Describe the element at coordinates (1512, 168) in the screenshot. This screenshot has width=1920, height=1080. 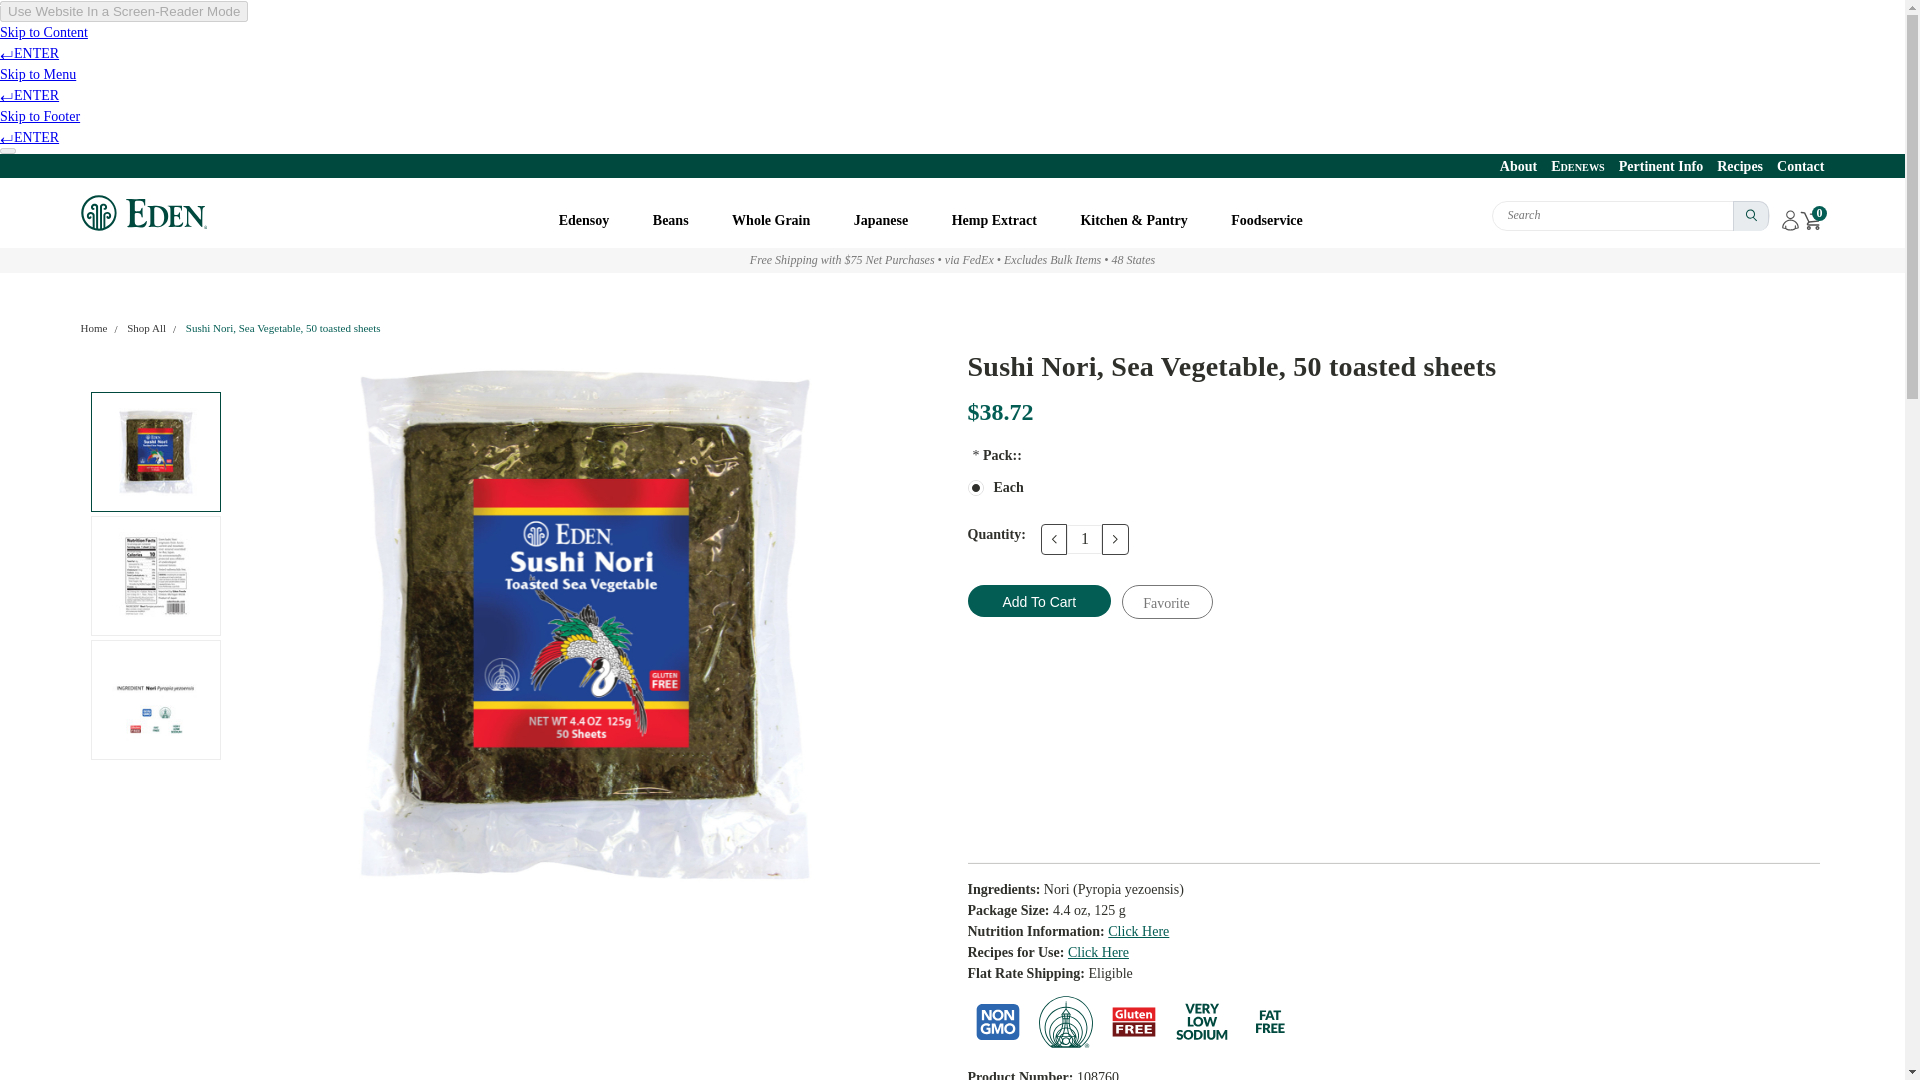
I see `About` at that location.